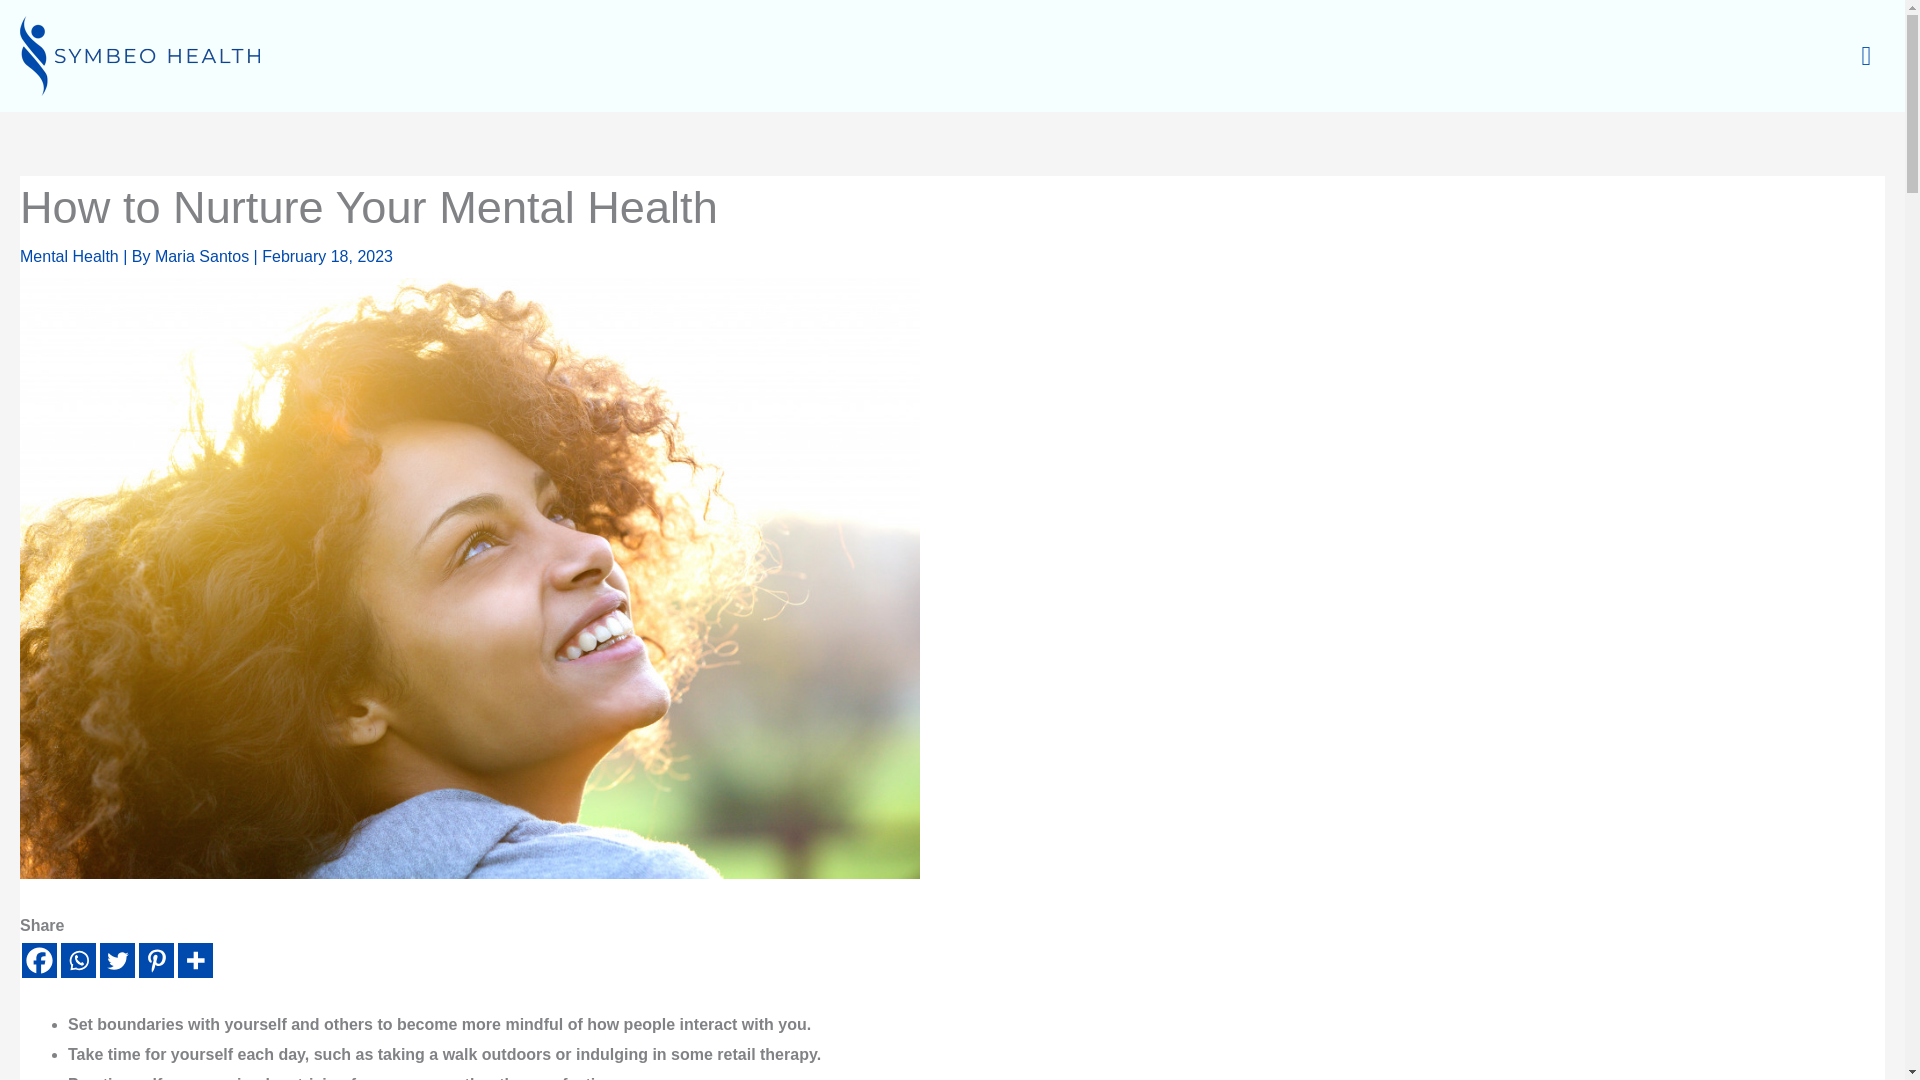 The image size is (1920, 1080). Describe the element at coordinates (204, 256) in the screenshot. I see `Maria Santos` at that location.